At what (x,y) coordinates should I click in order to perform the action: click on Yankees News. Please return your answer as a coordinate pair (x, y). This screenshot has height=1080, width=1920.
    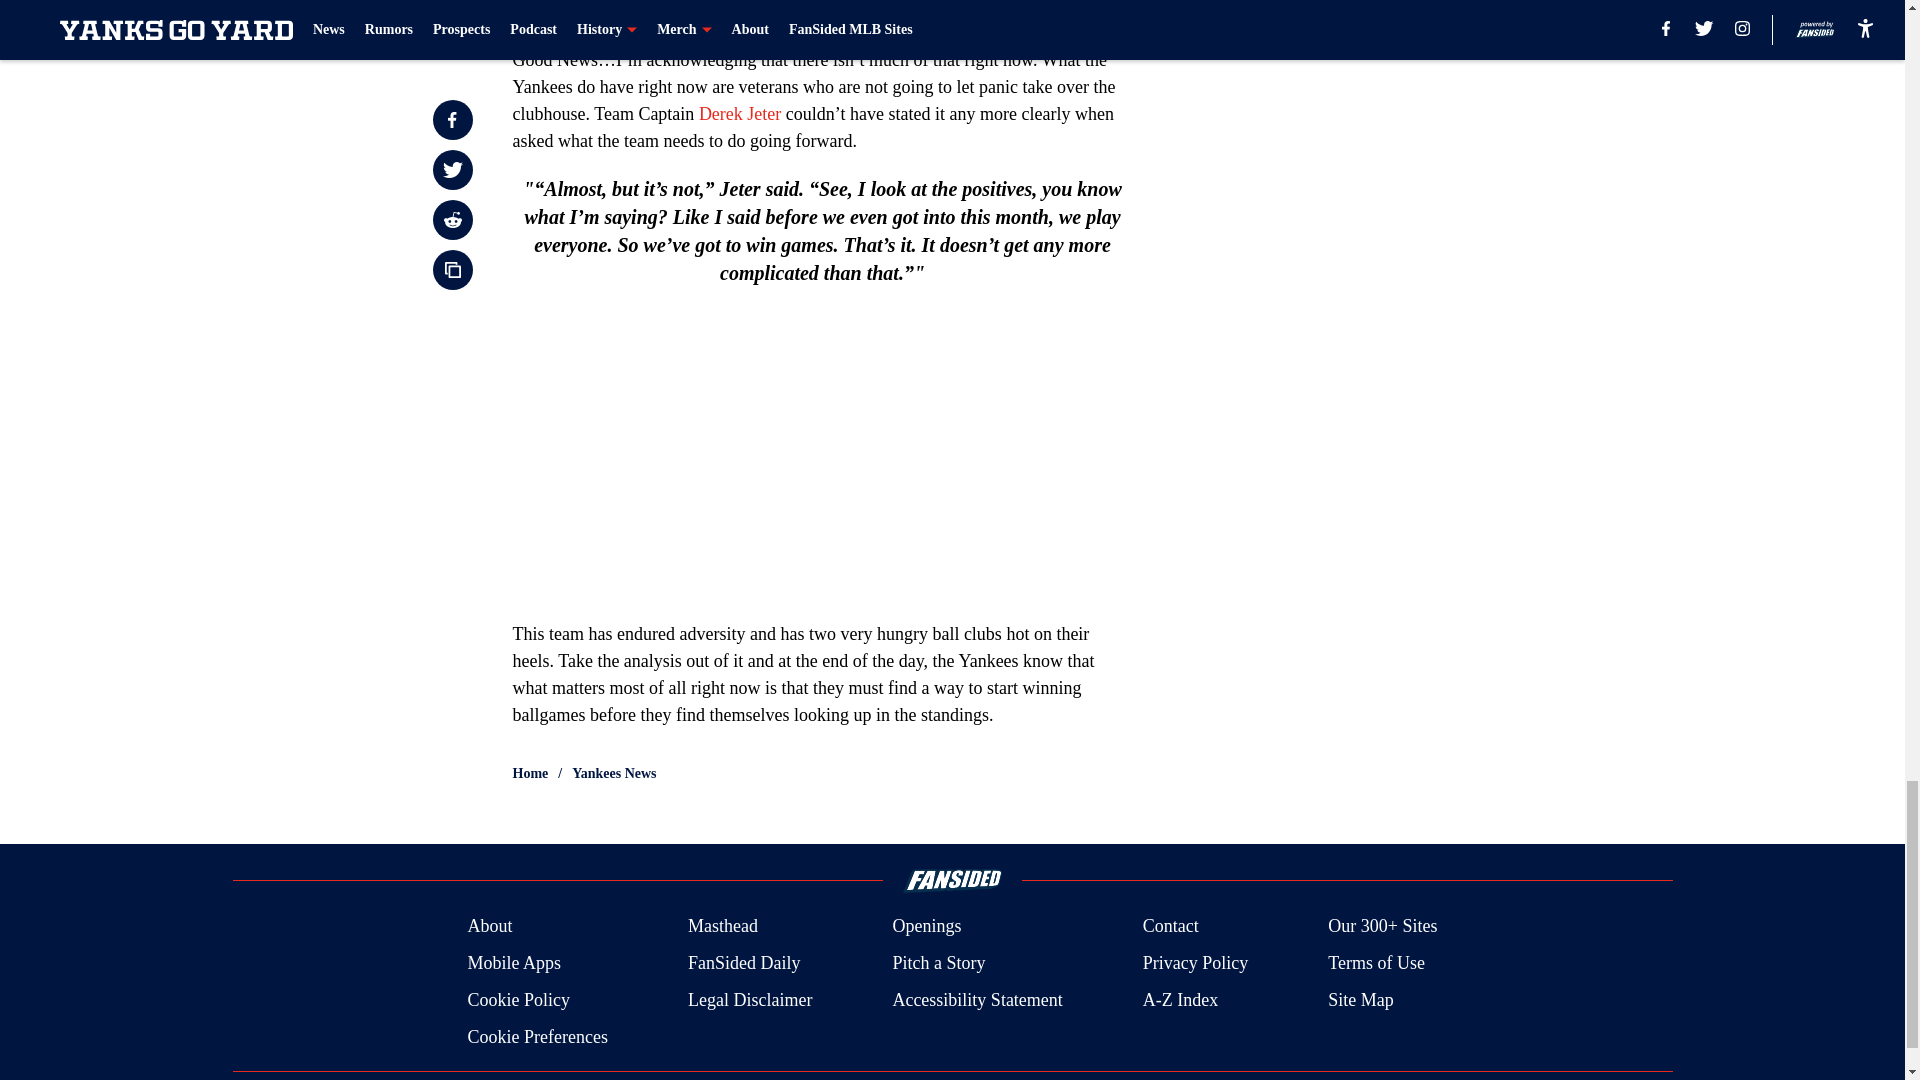
    Looking at the image, I should click on (614, 774).